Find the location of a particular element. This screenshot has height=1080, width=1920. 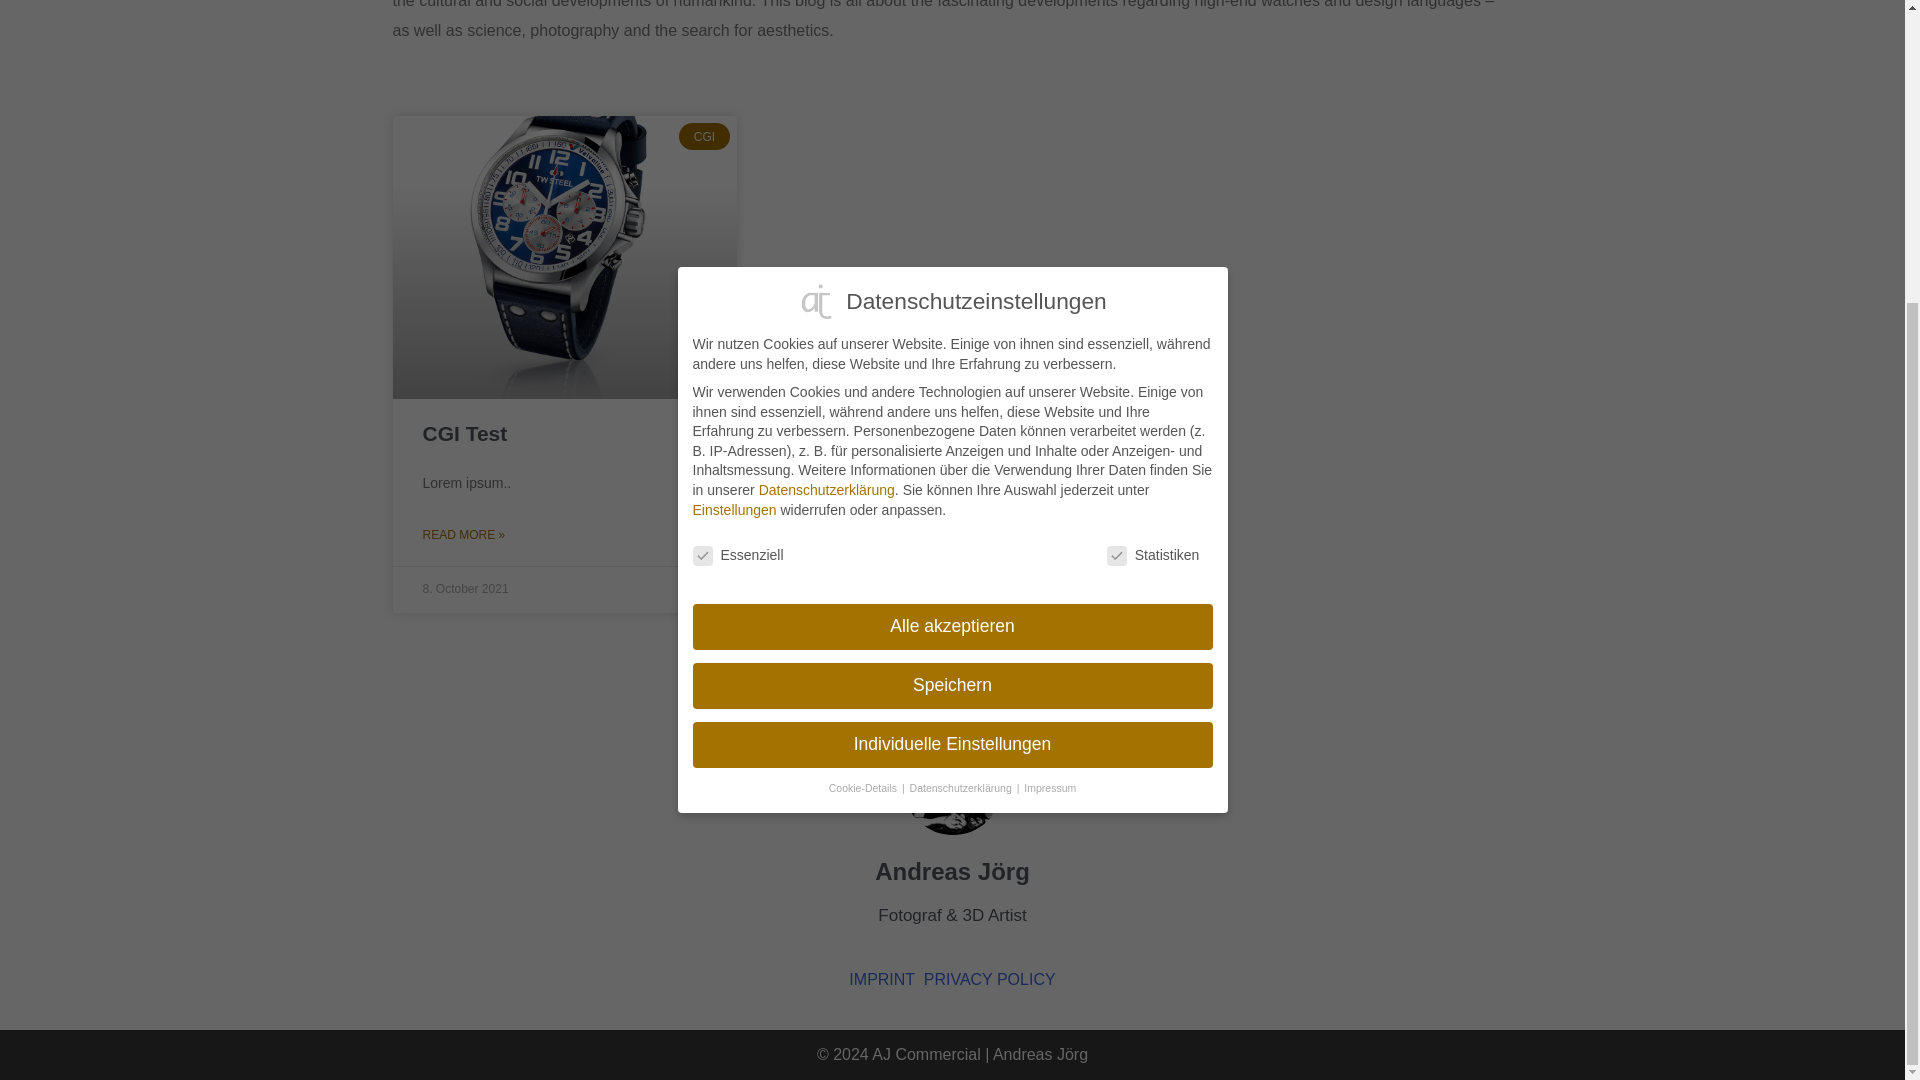

CGI Test is located at coordinates (464, 433).